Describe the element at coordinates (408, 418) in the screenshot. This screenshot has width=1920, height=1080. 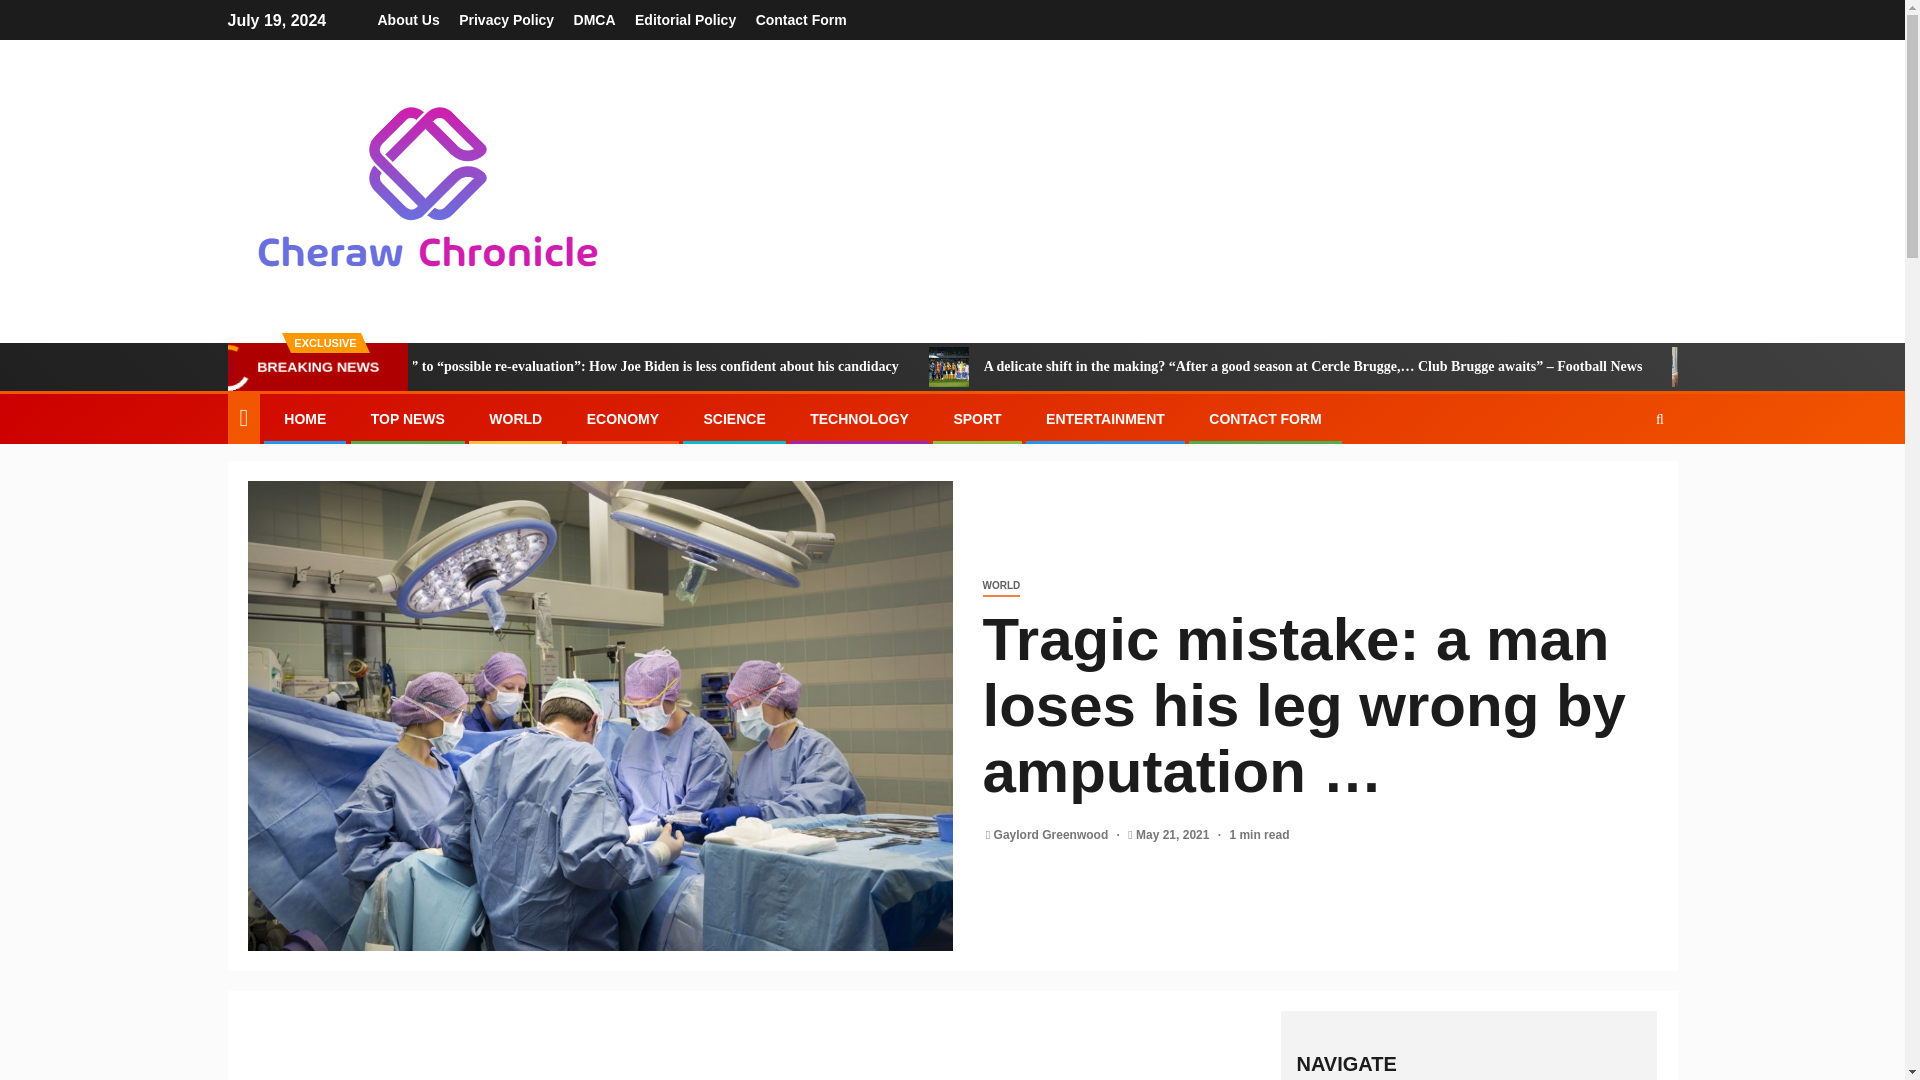
I see `TOP NEWS` at that location.